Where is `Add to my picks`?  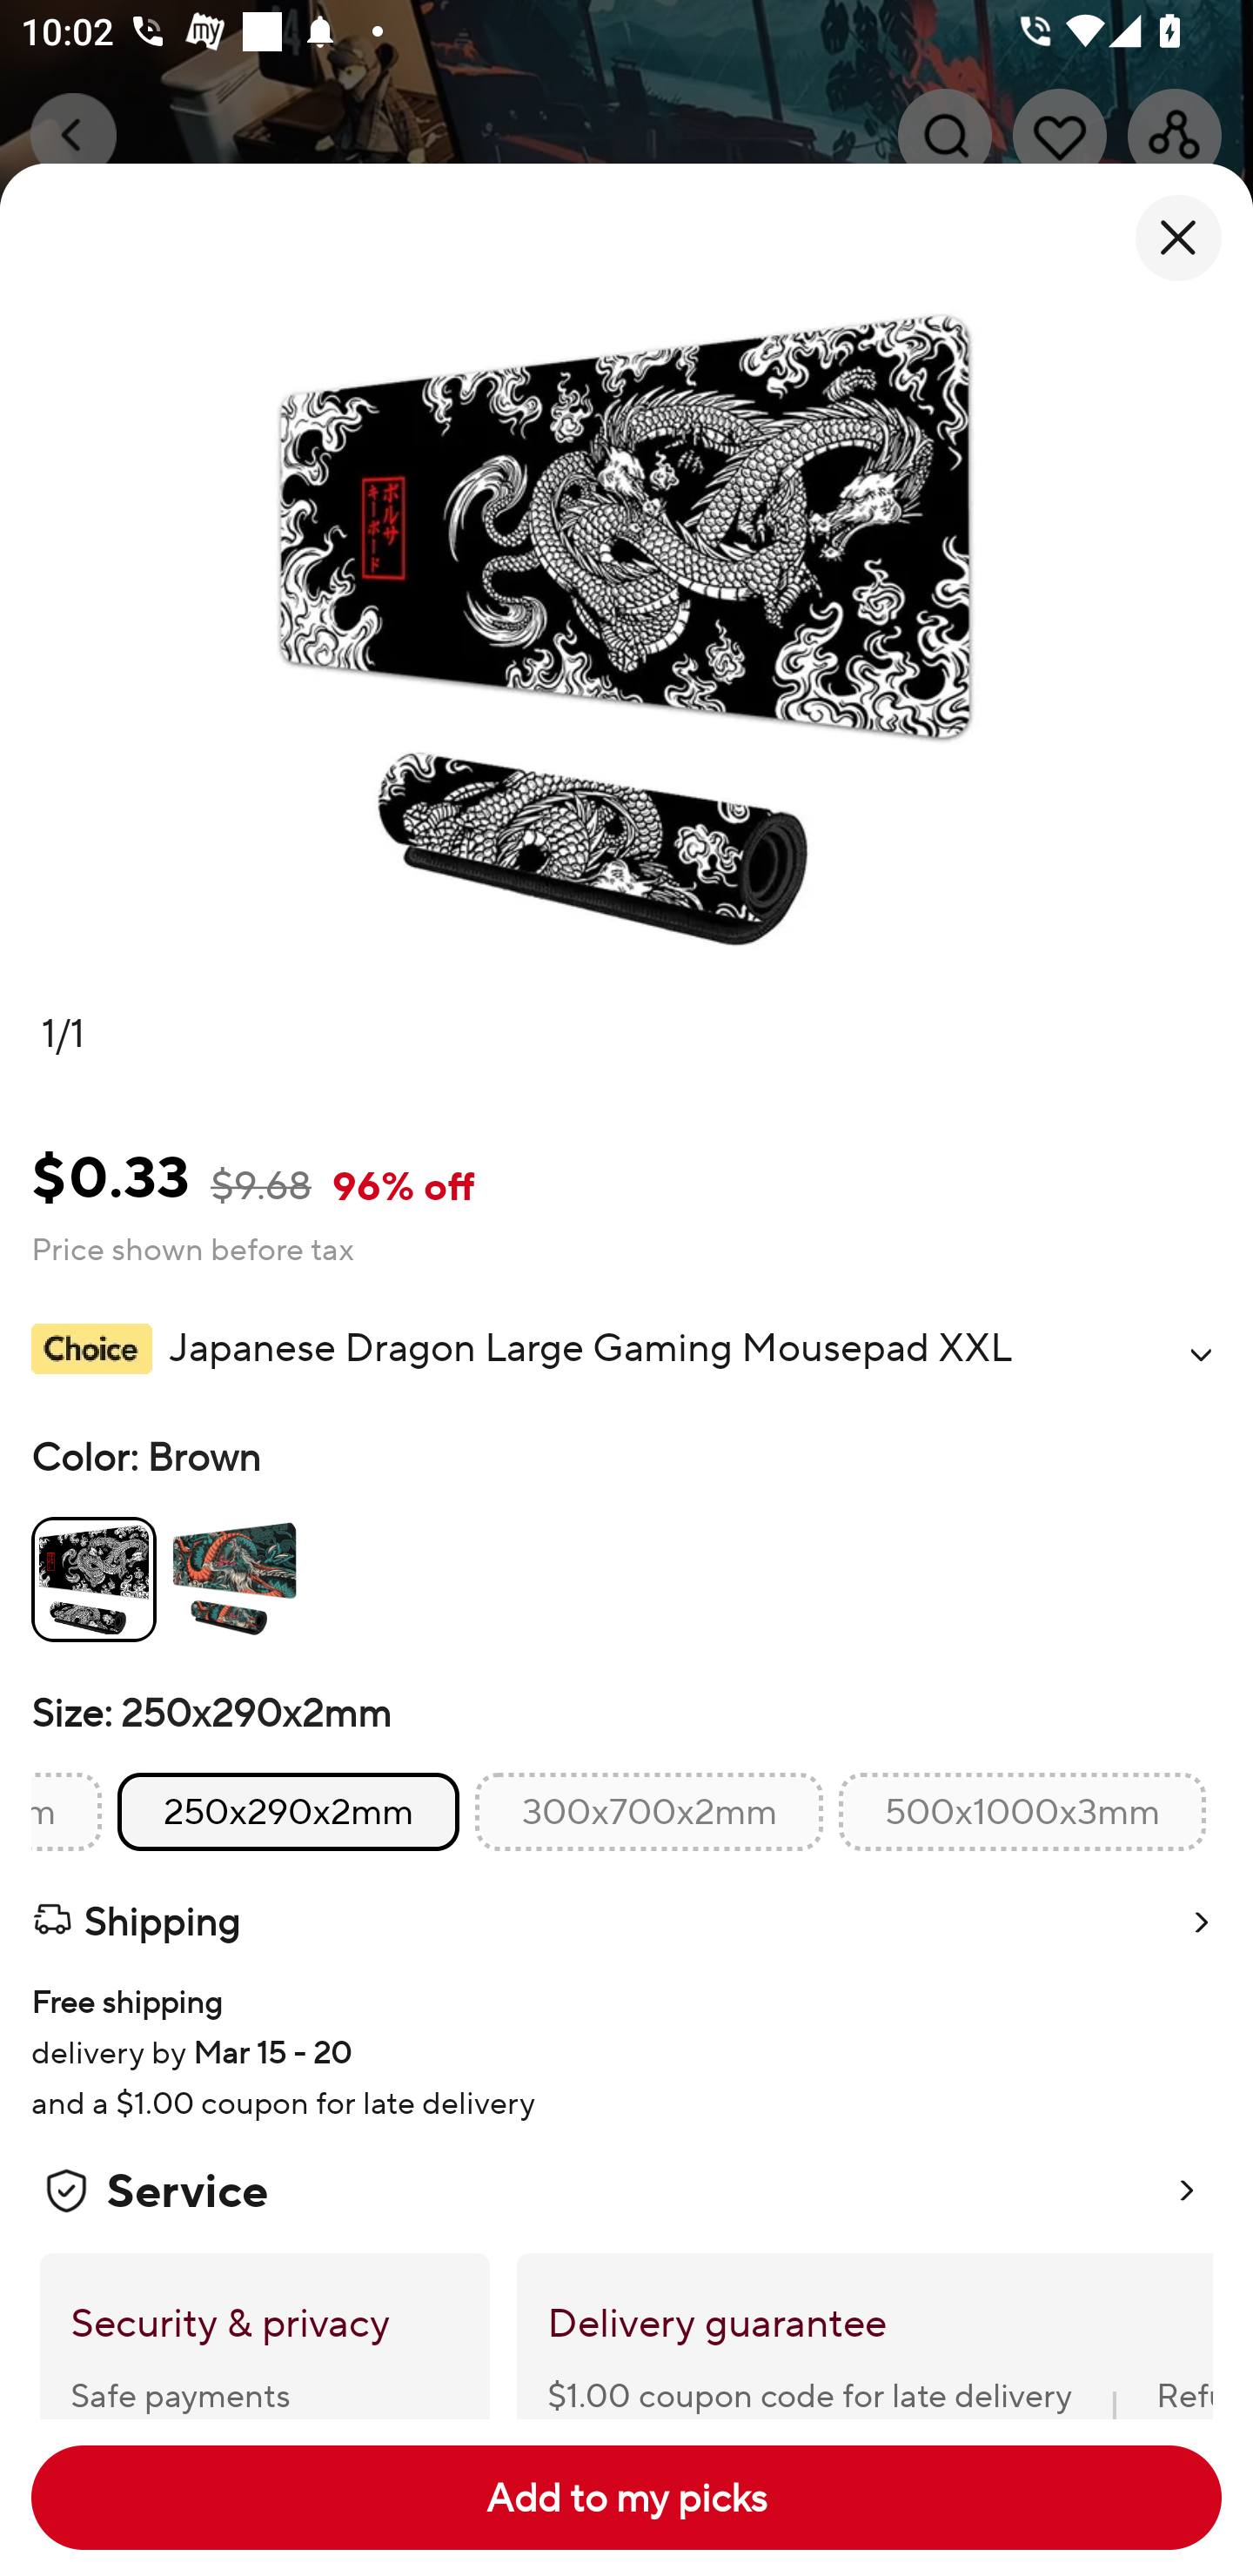
Add to my picks is located at coordinates (626, 2498).